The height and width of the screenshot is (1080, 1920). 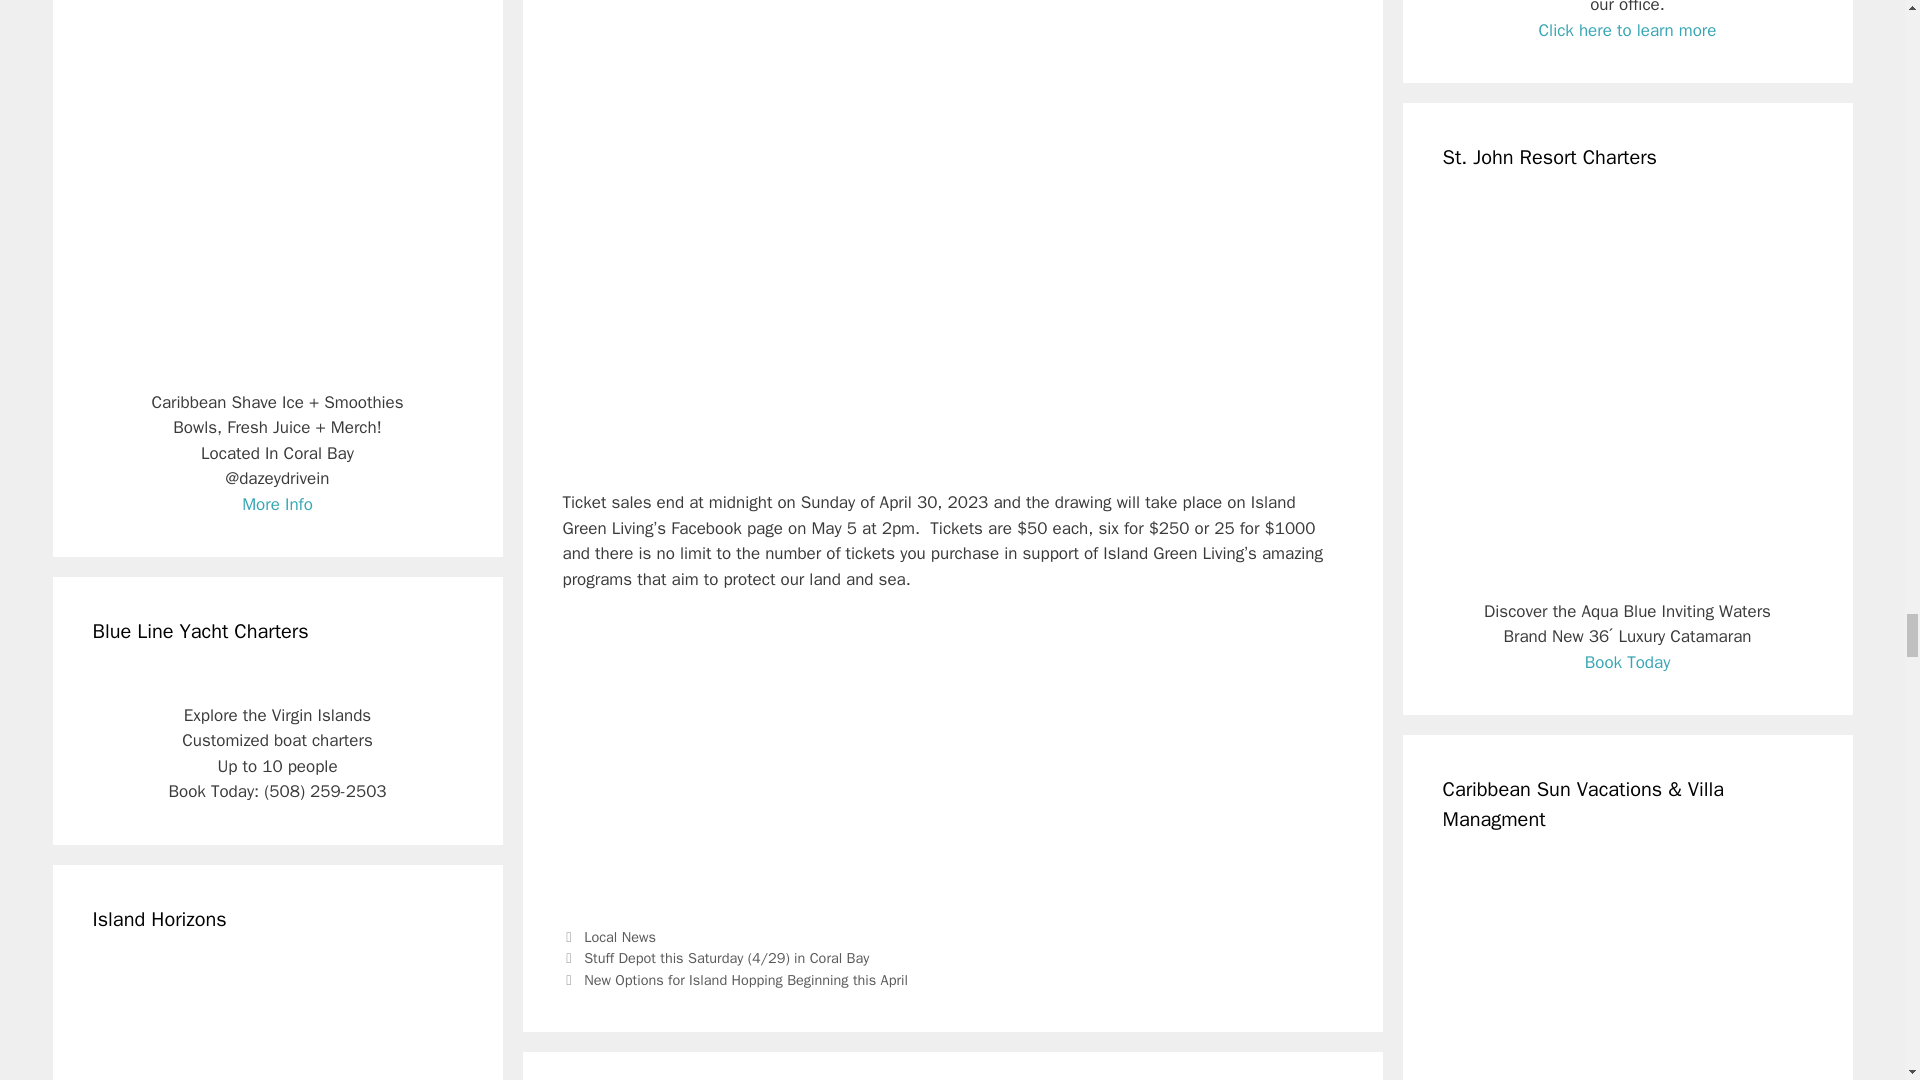 What do you see at coordinates (734, 980) in the screenshot?
I see `Next` at bounding box center [734, 980].